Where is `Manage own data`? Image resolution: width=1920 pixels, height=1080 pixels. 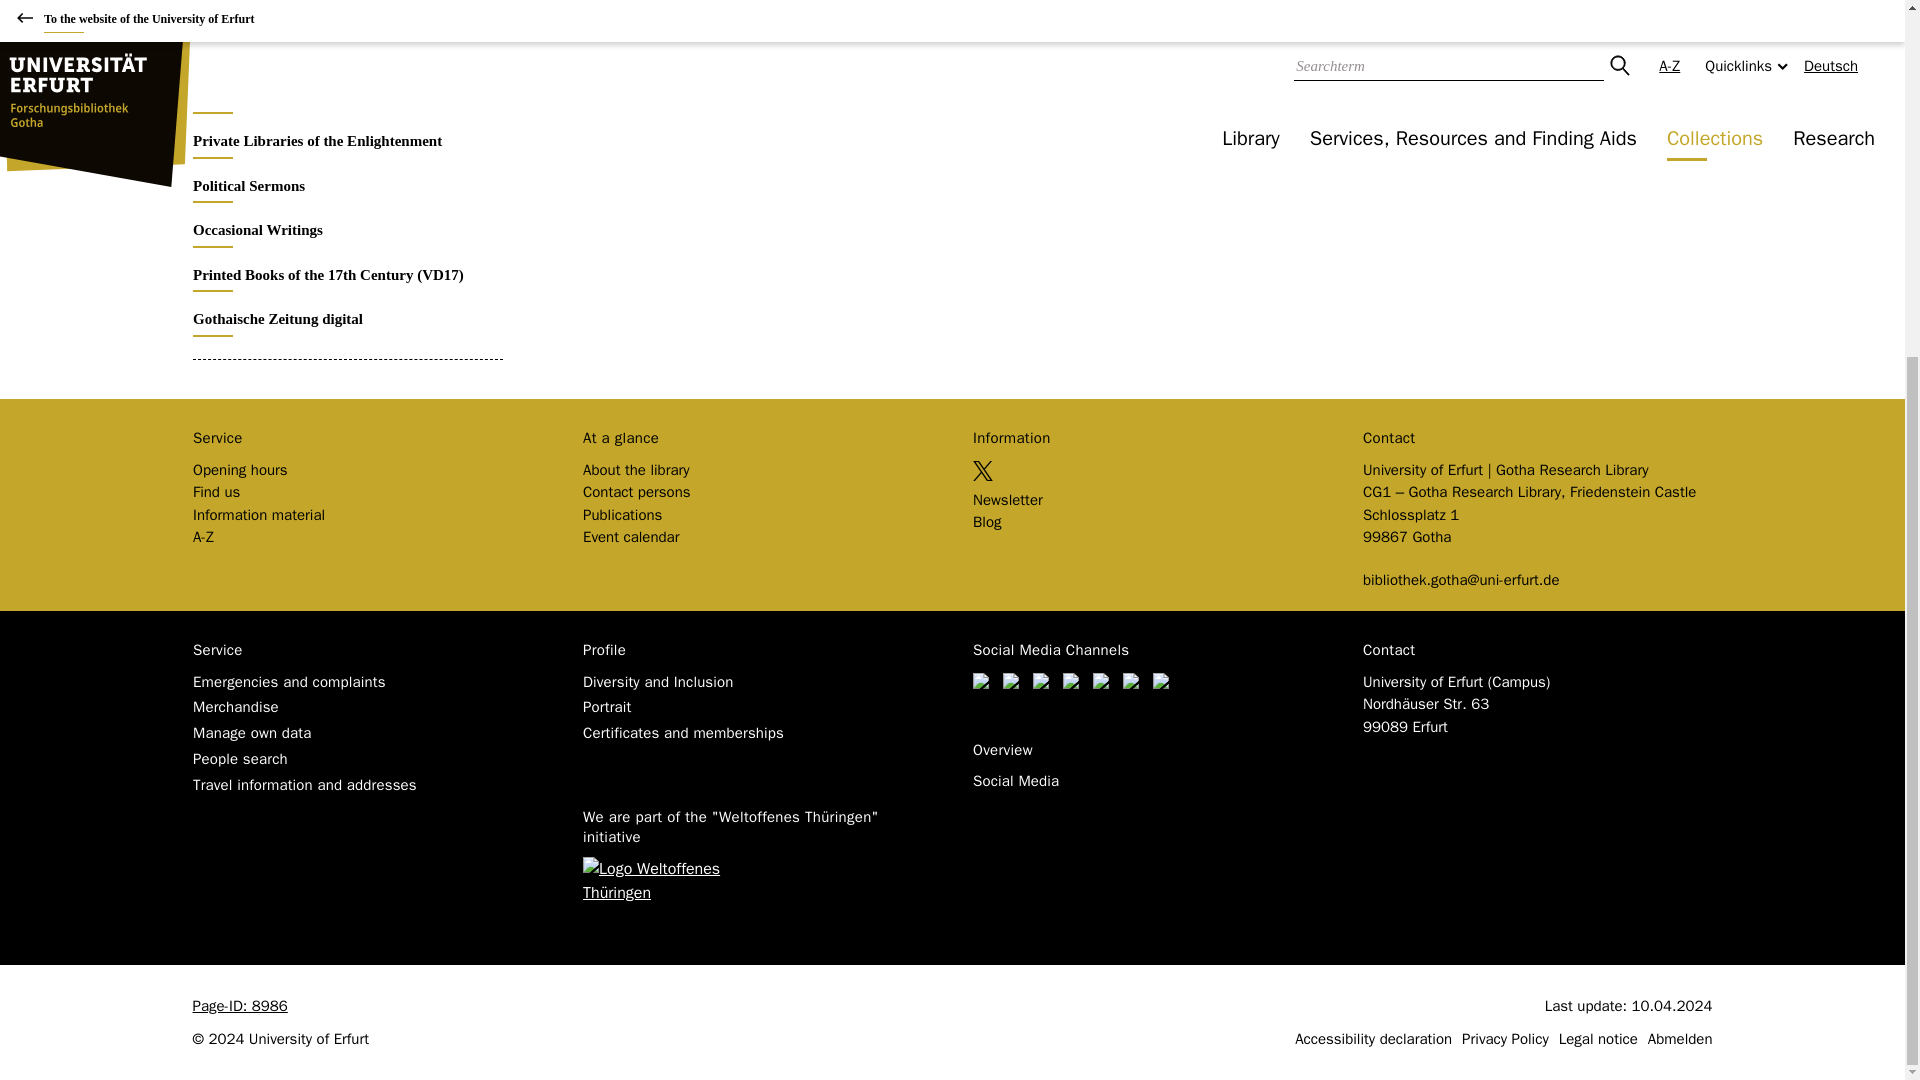 Manage own data is located at coordinates (252, 716).